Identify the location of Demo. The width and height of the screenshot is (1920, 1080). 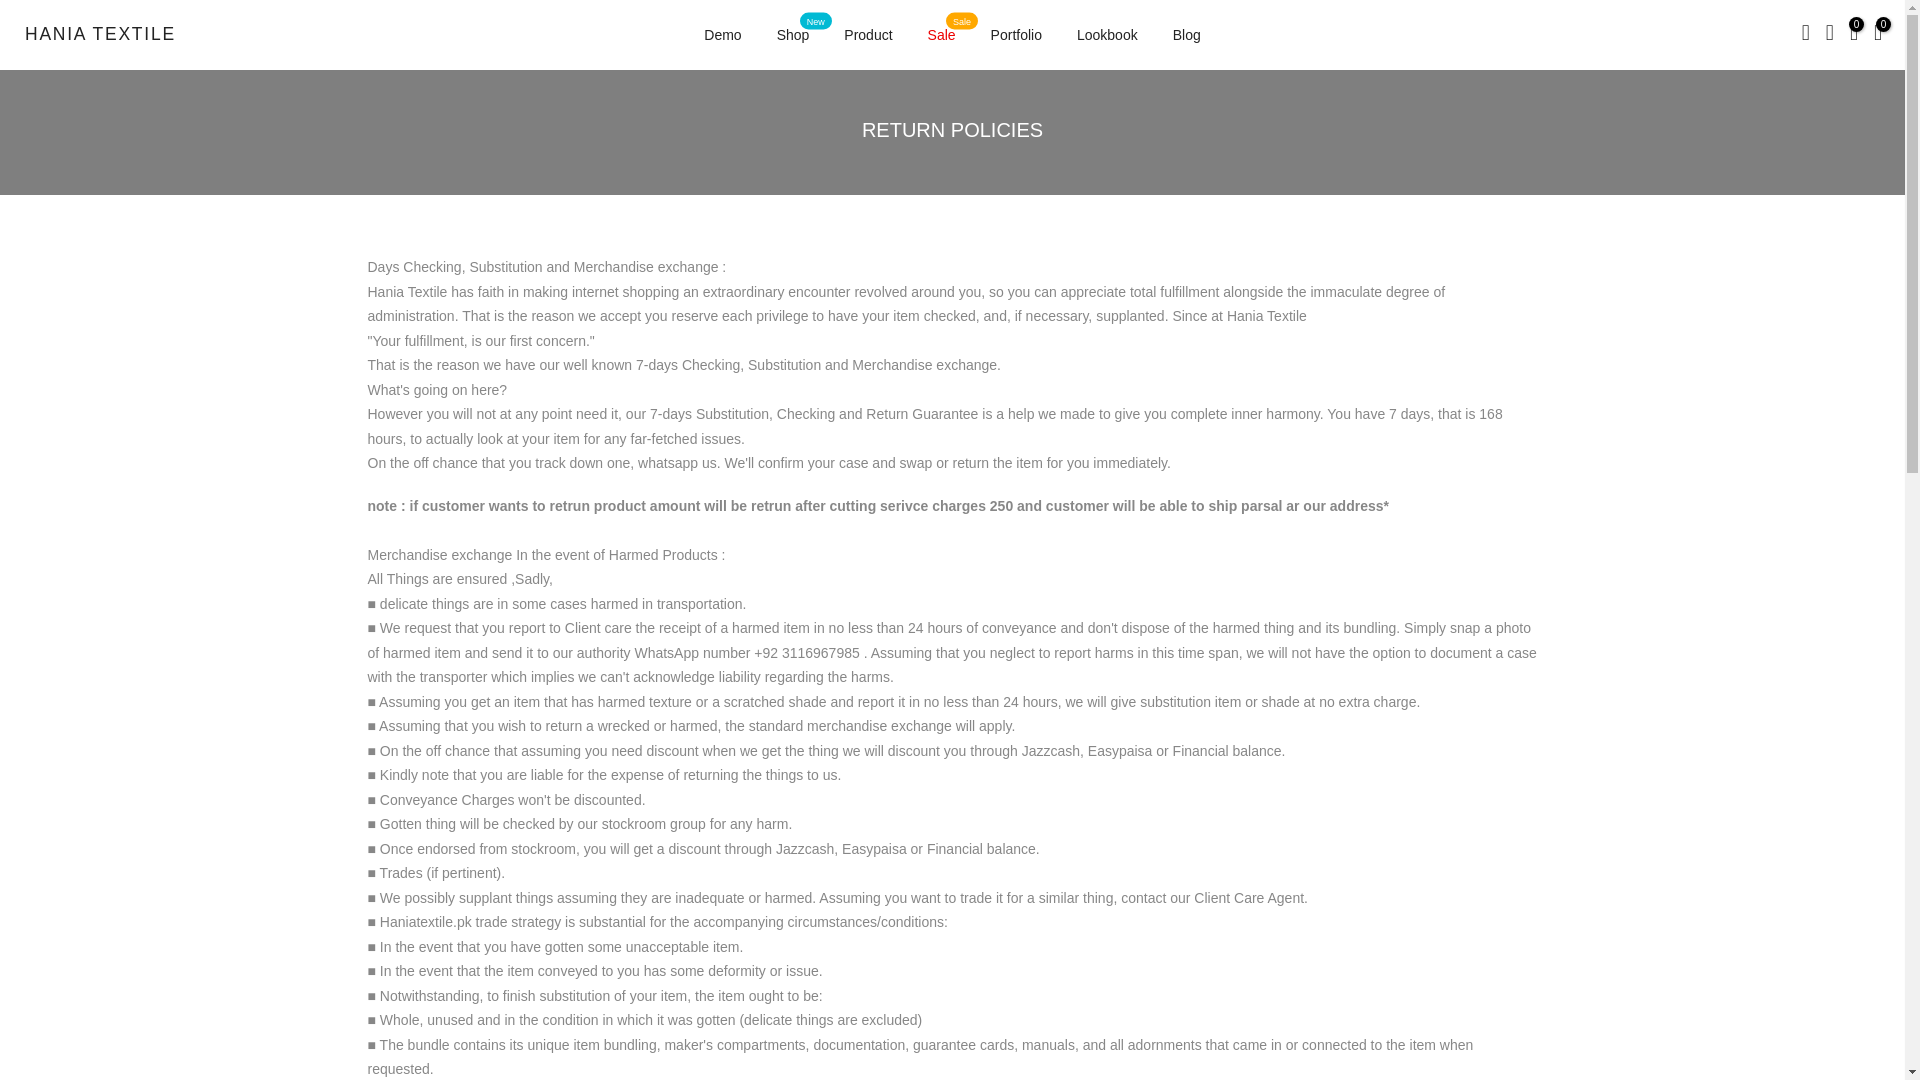
(1016, 35).